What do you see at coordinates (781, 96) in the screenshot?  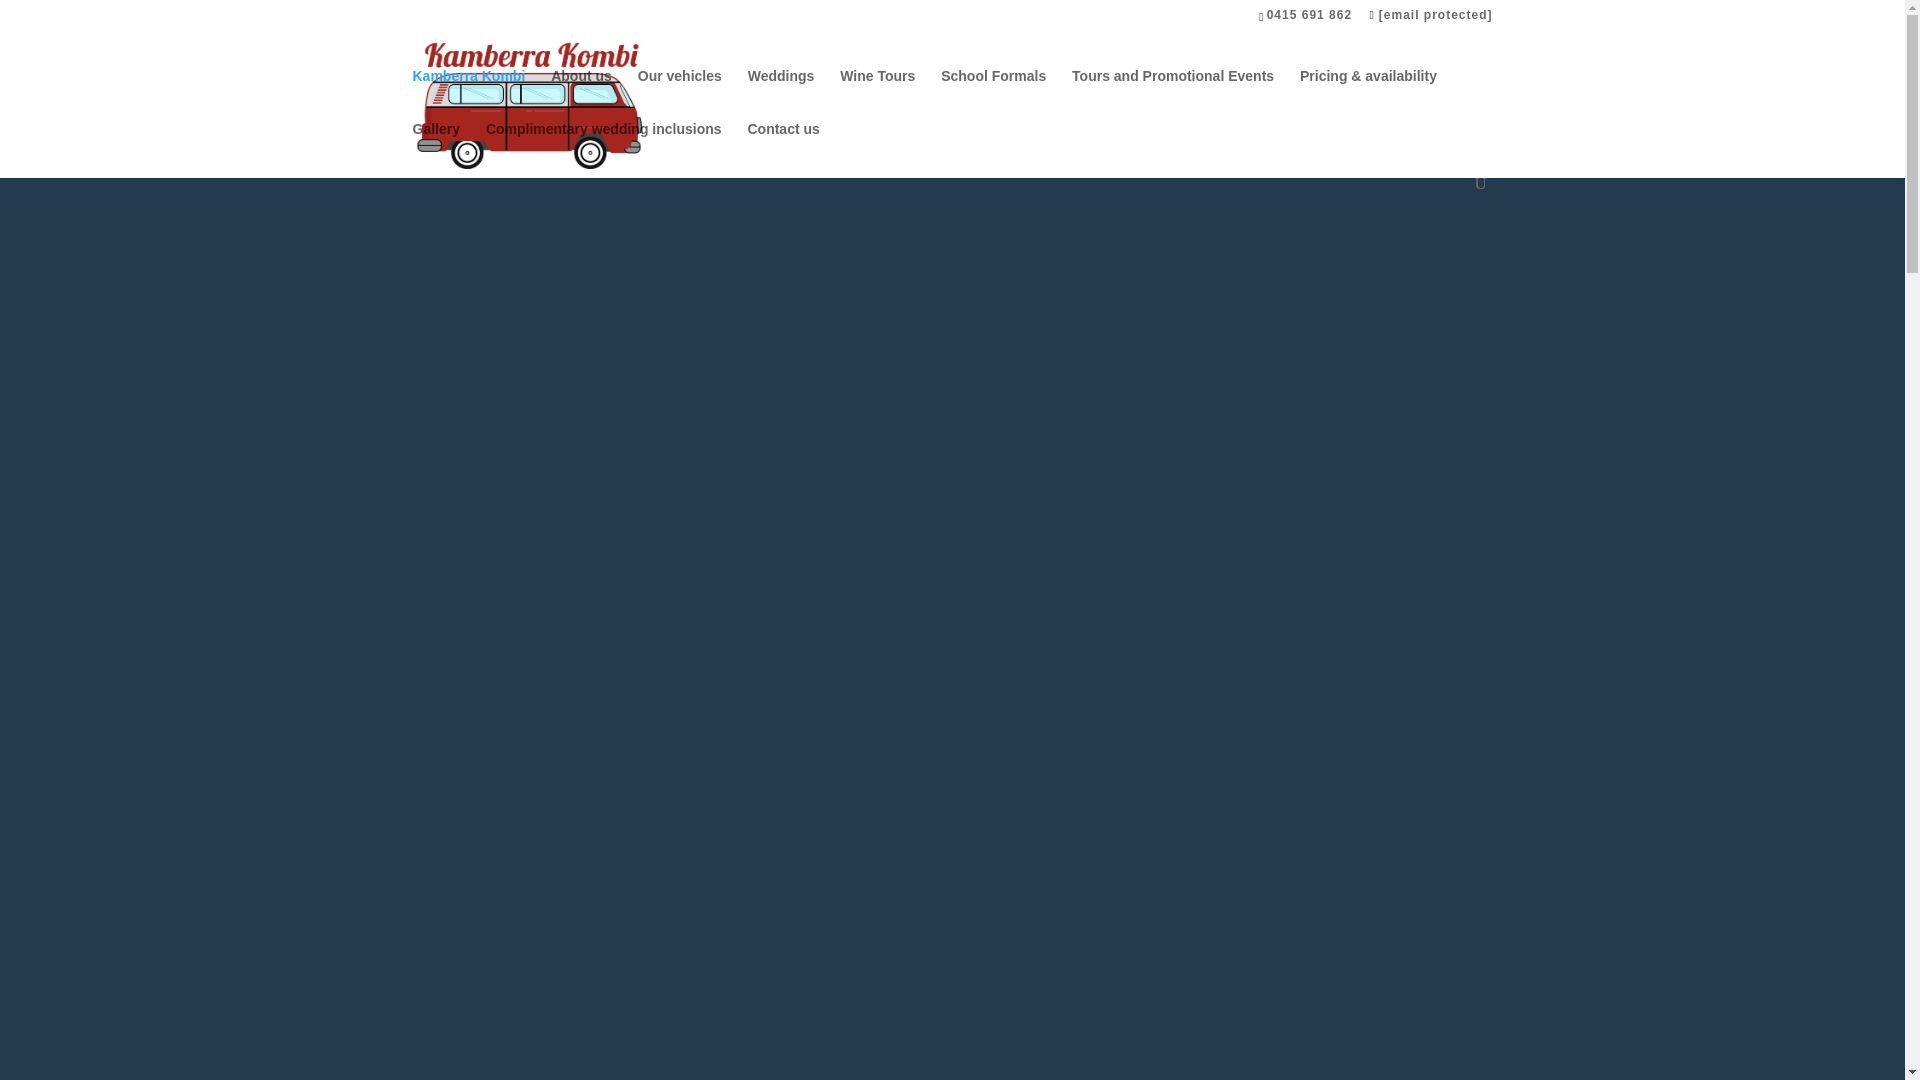 I see `Weddings` at bounding box center [781, 96].